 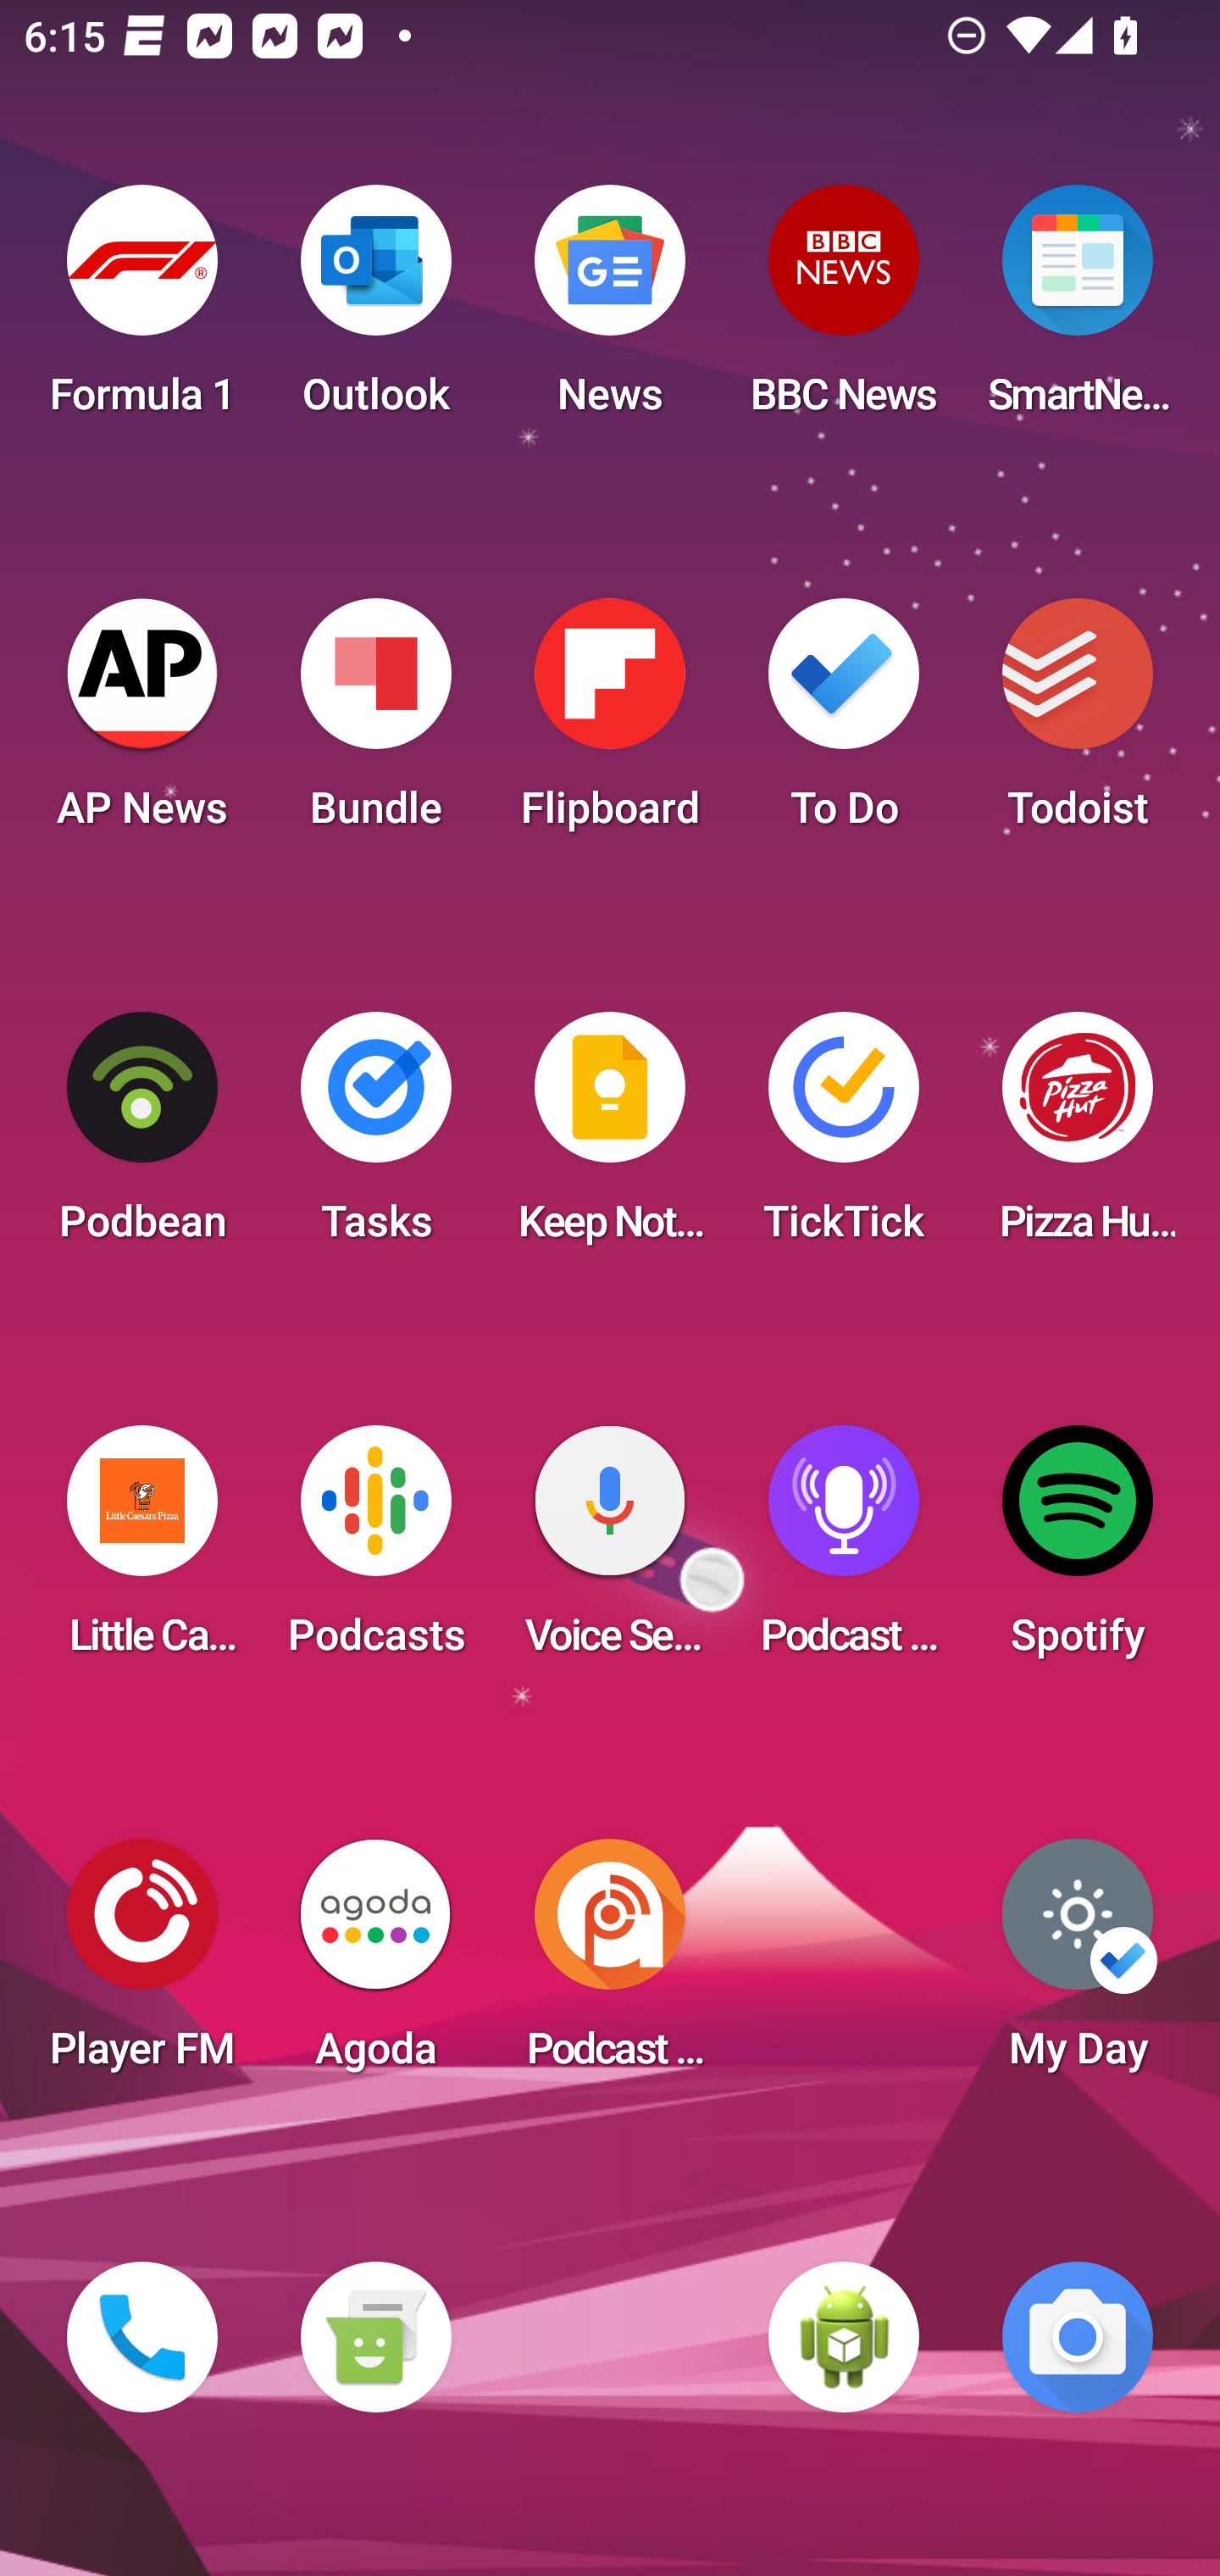 I want to click on AP News, so click(x=142, y=724).